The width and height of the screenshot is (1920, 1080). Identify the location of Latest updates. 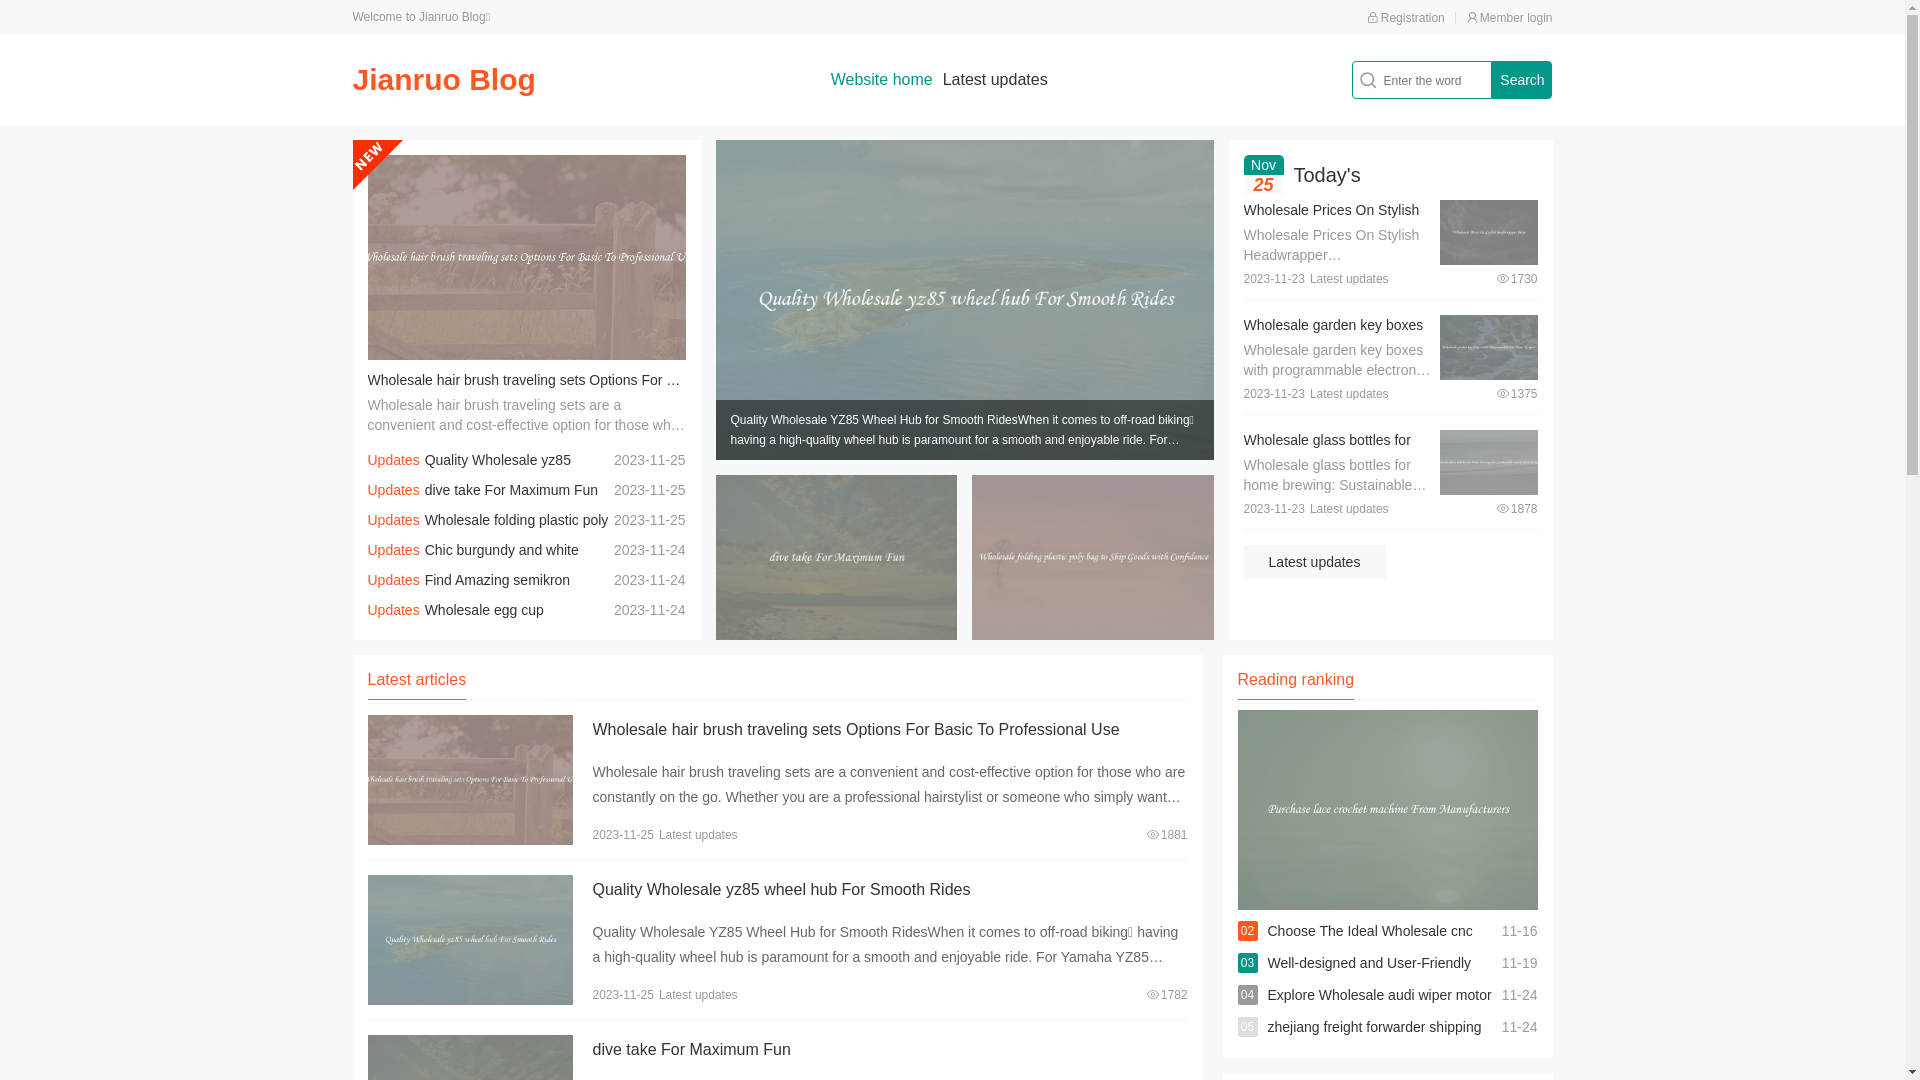
(996, 80).